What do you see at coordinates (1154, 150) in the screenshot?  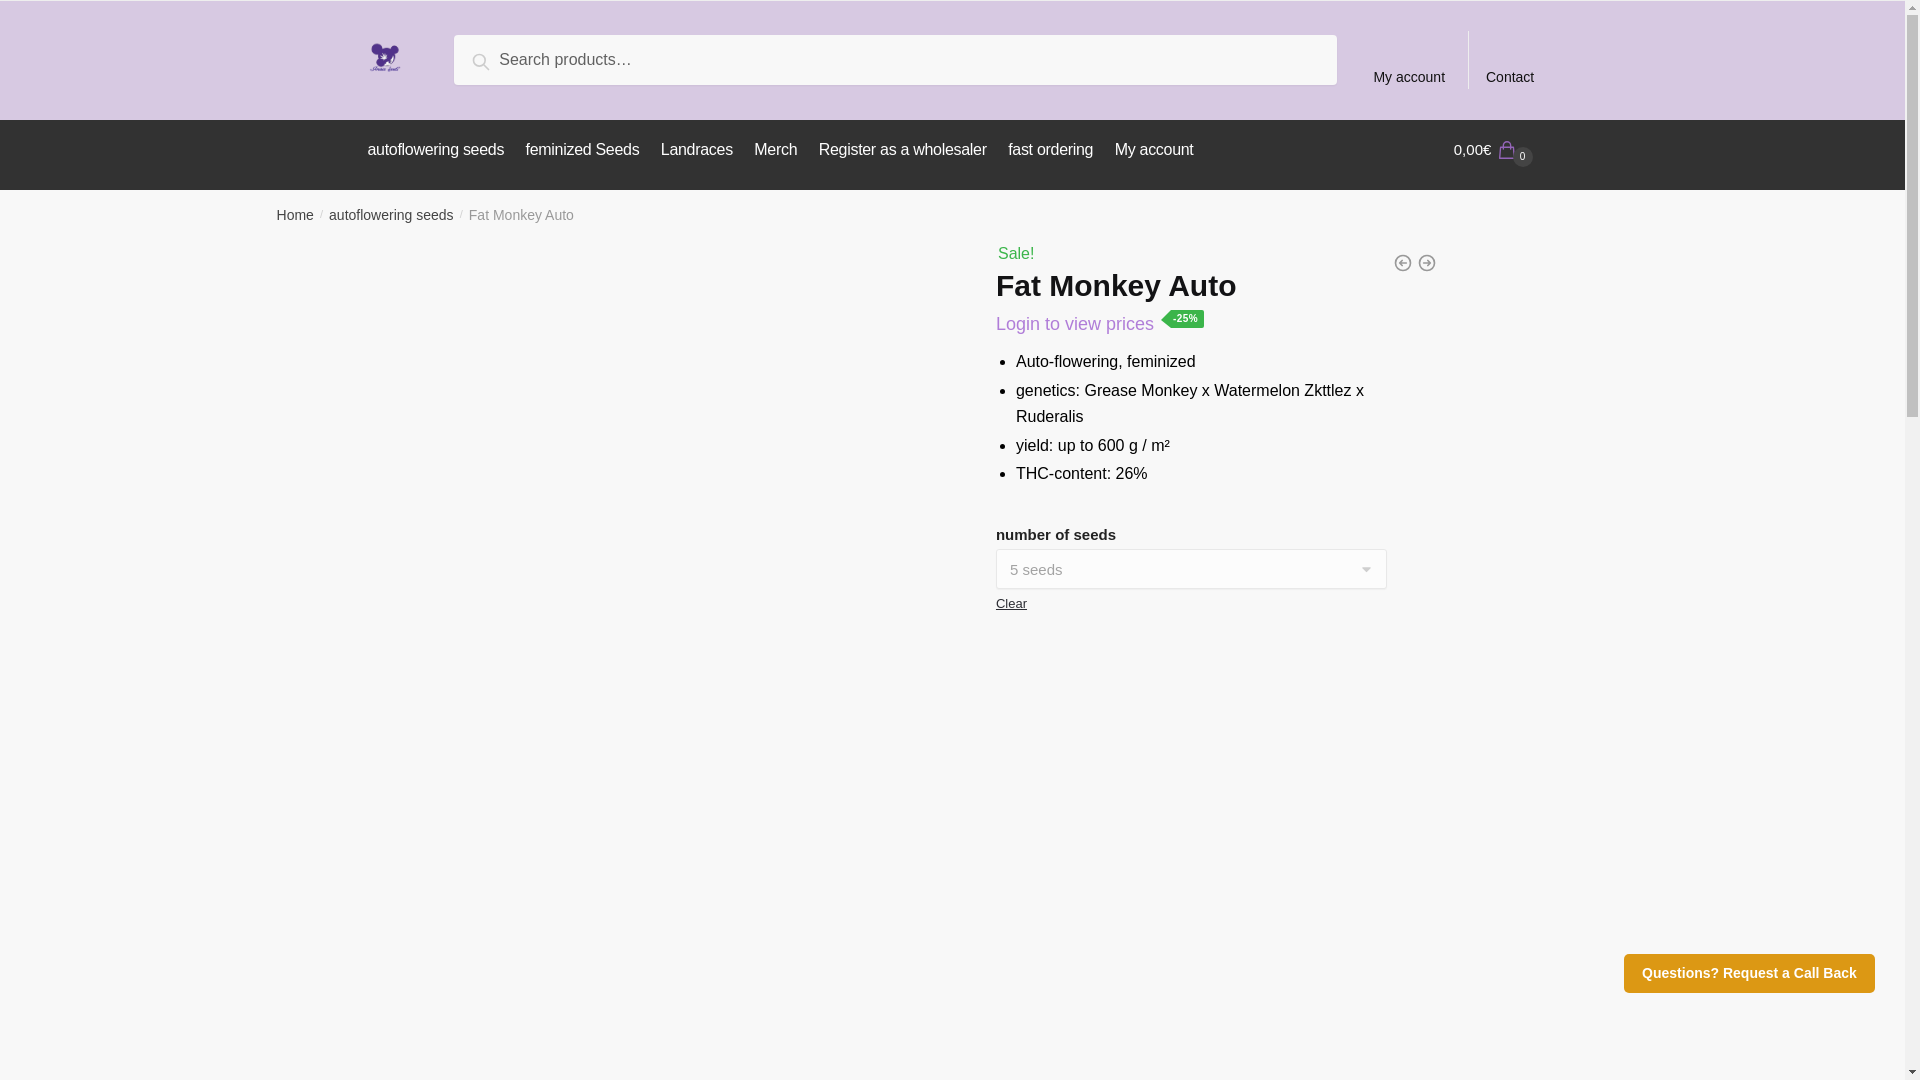 I see `My account` at bounding box center [1154, 150].